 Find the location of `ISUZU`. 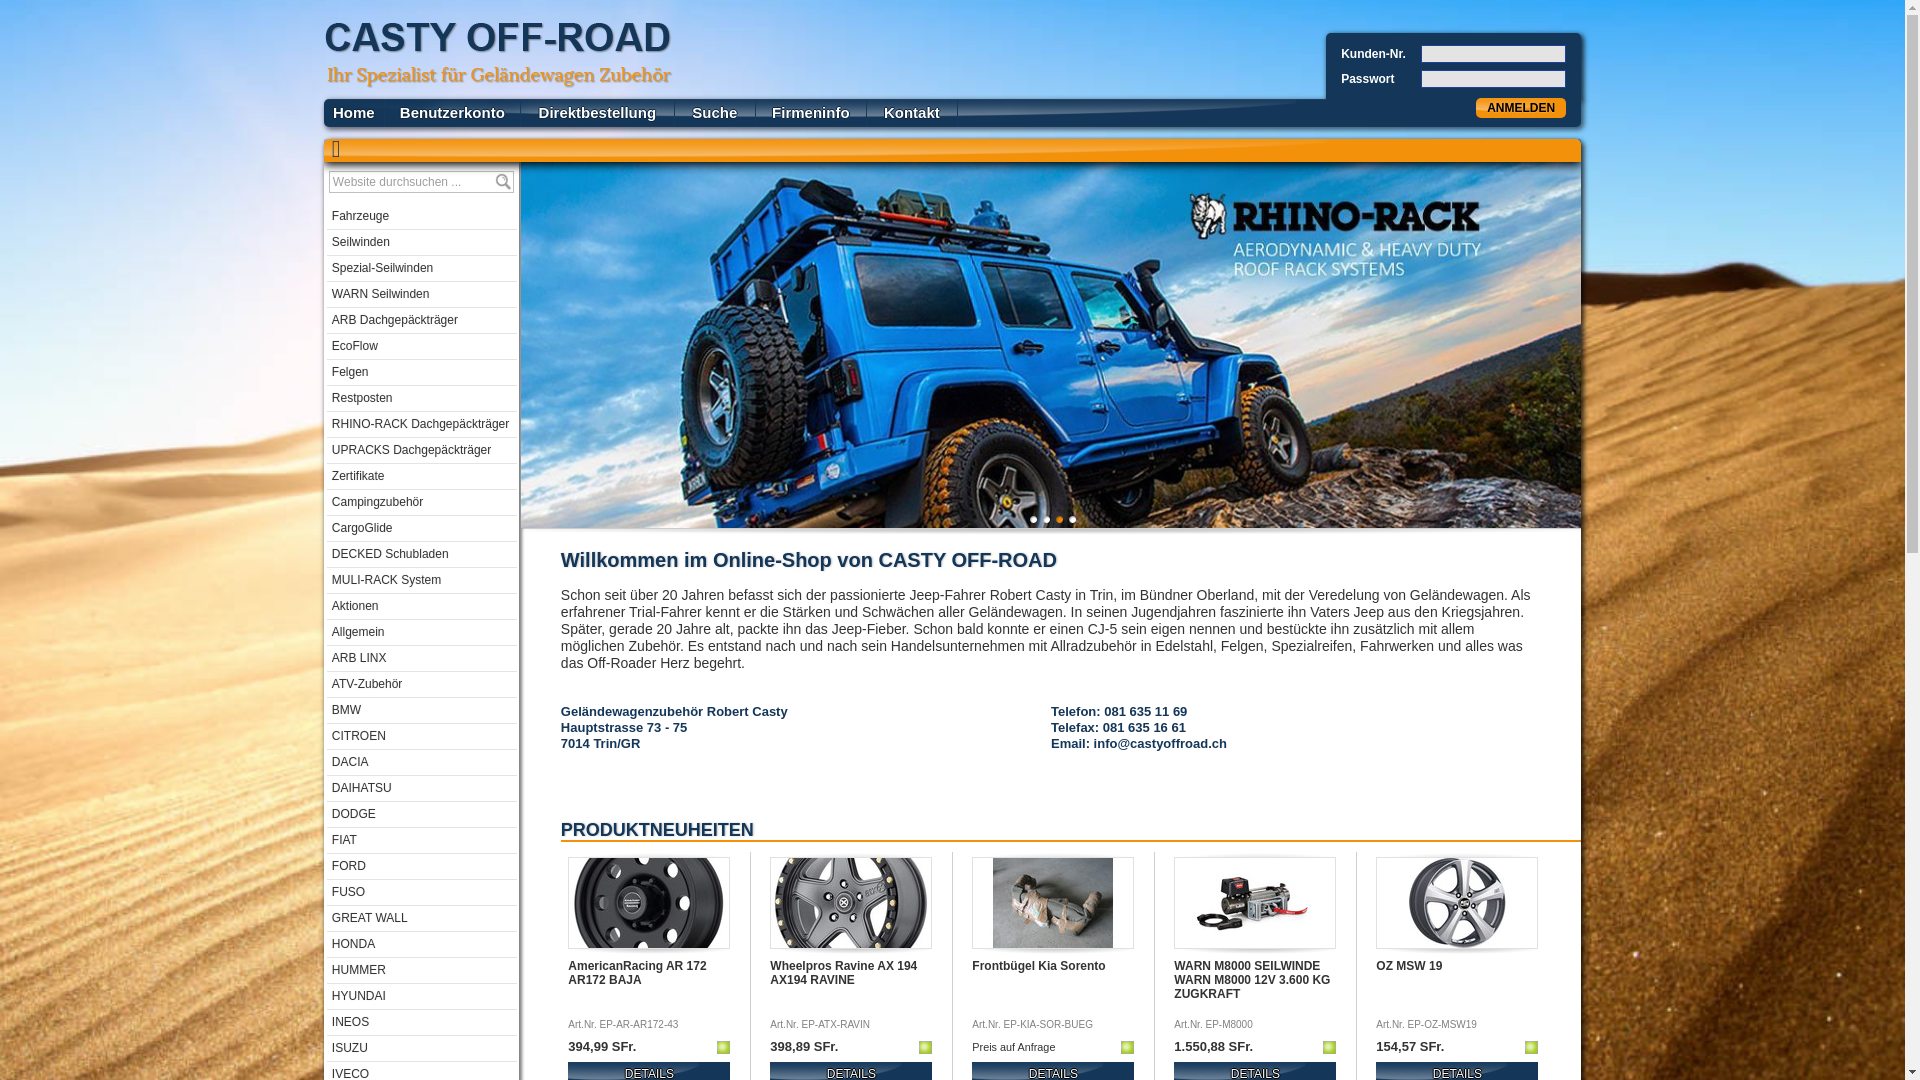

ISUZU is located at coordinates (422, 1049).